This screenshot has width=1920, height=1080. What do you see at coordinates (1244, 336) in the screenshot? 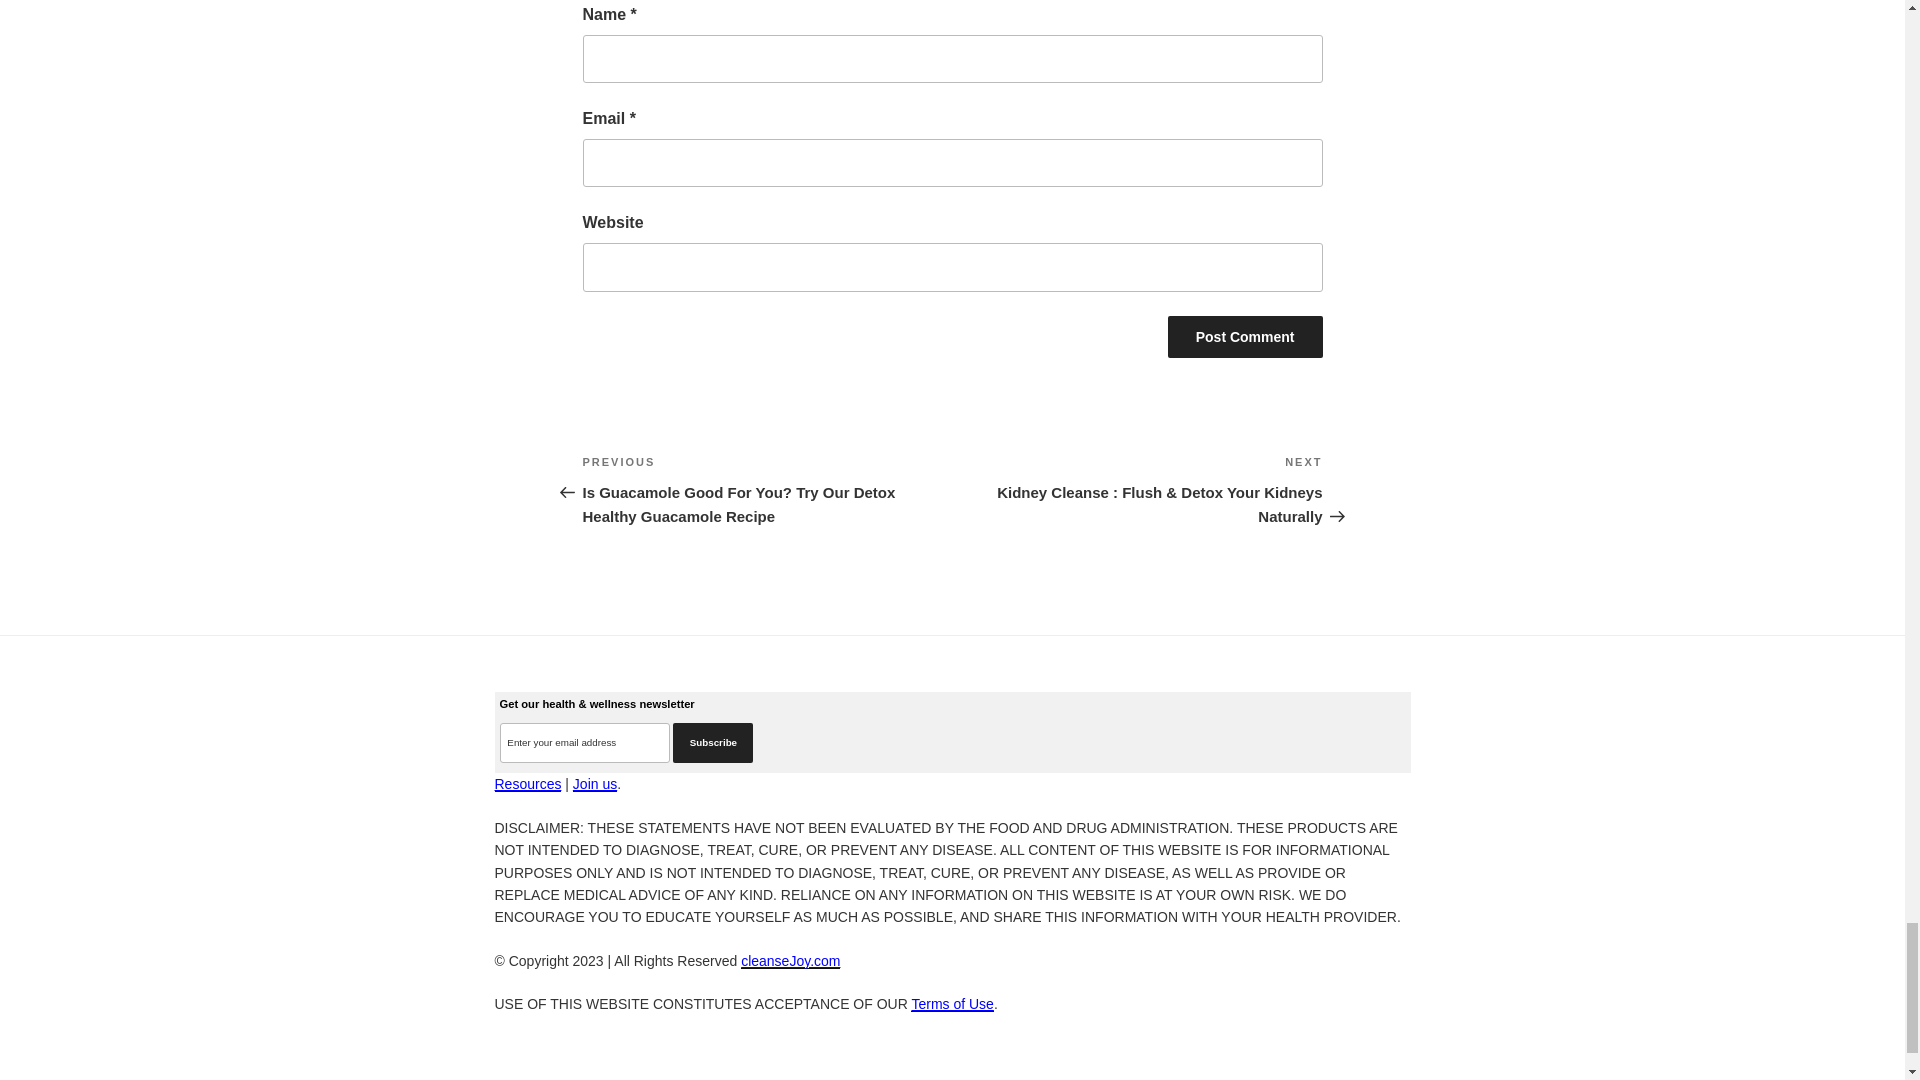
I see `Post Comment` at bounding box center [1244, 336].